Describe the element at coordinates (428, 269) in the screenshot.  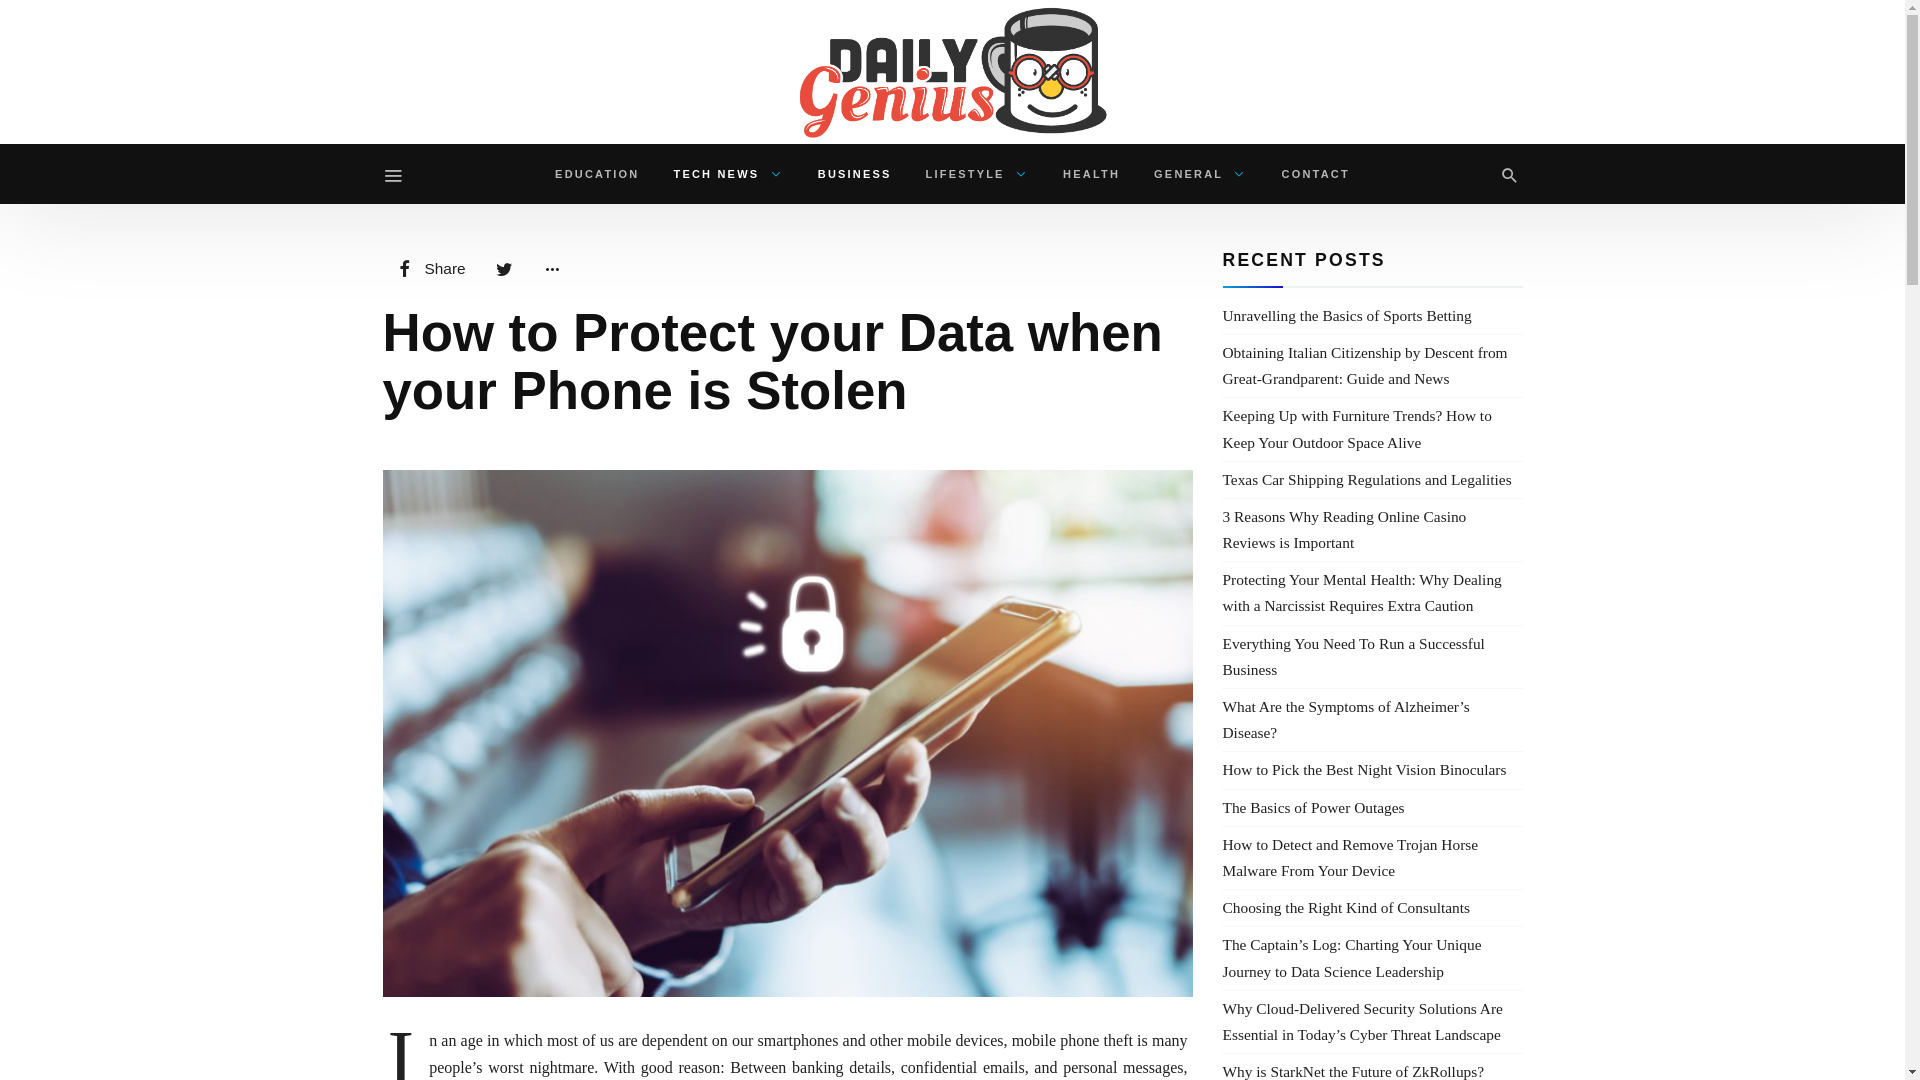
I see `Share` at that location.